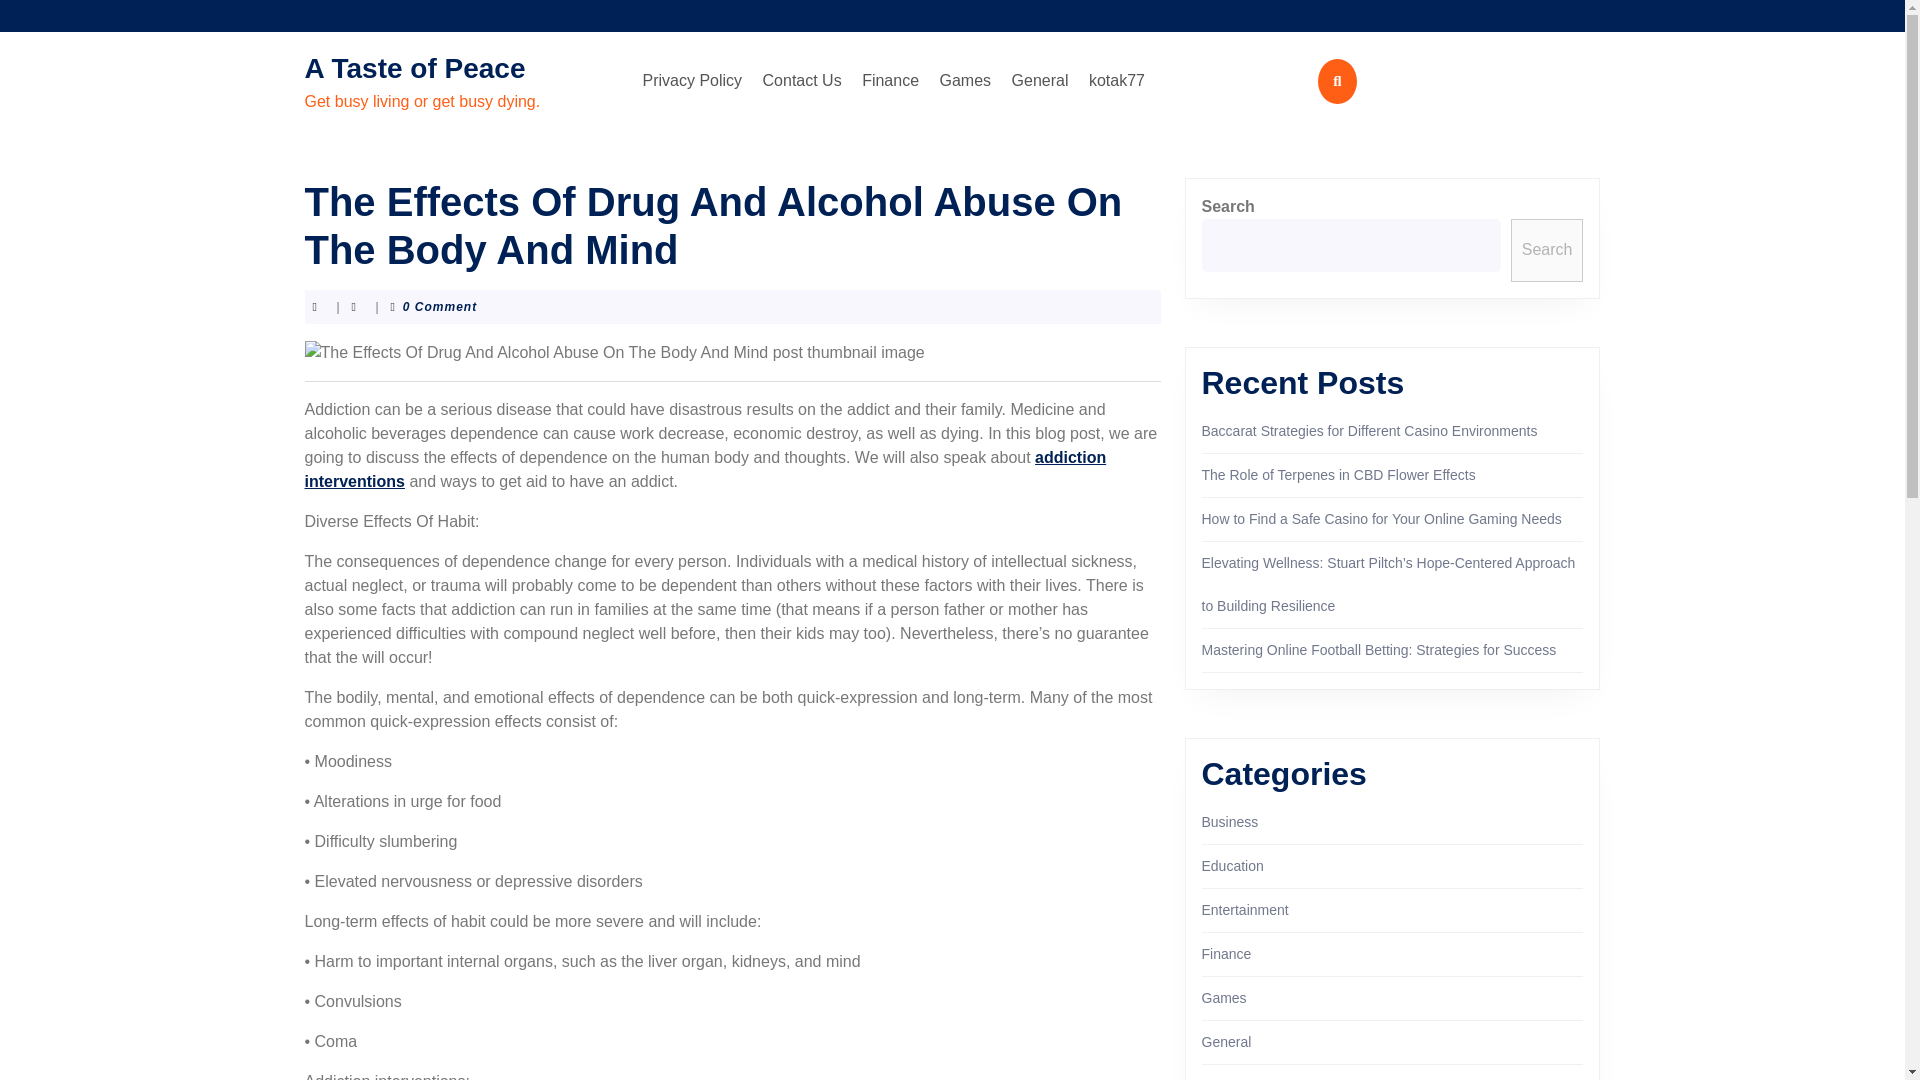  Describe the element at coordinates (414, 68) in the screenshot. I see `A Taste of Peace` at that location.